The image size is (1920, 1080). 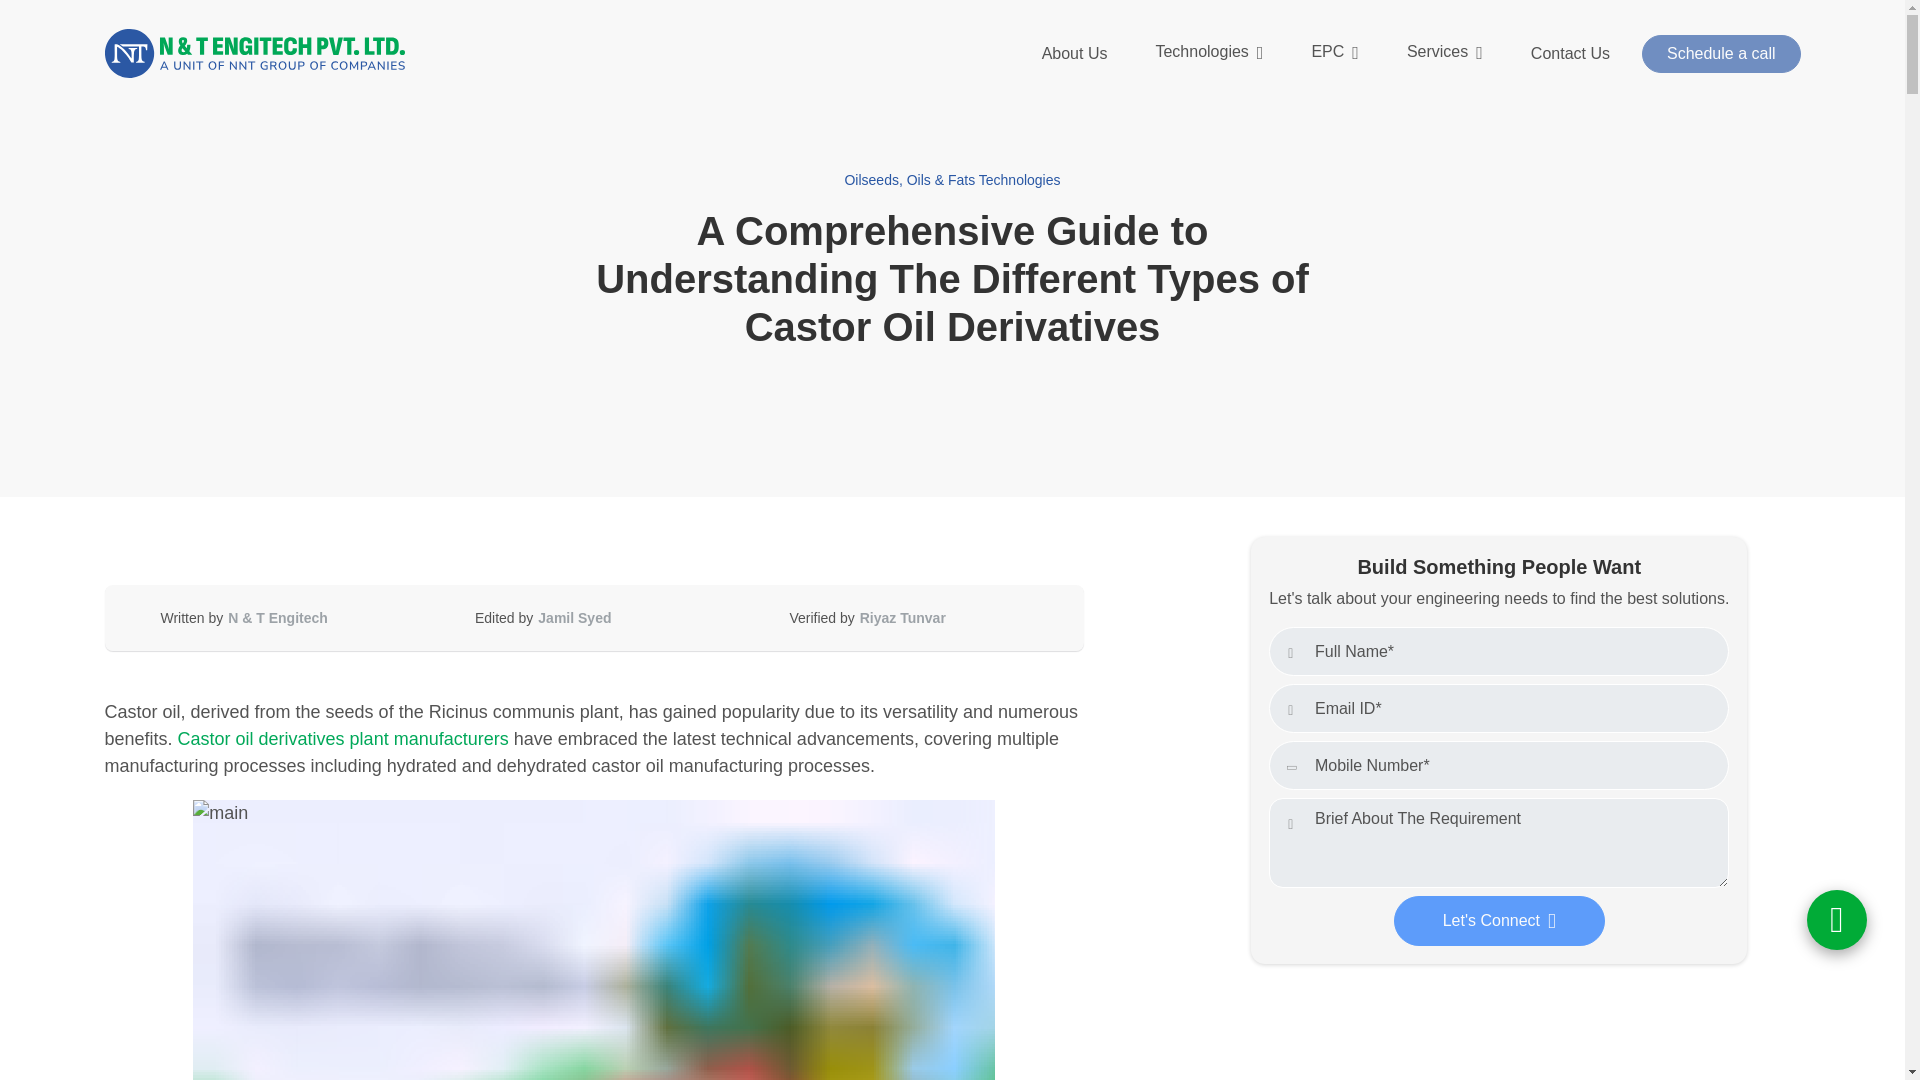 What do you see at coordinates (1074, 54) in the screenshot?
I see `About Us` at bounding box center [1074, 54].